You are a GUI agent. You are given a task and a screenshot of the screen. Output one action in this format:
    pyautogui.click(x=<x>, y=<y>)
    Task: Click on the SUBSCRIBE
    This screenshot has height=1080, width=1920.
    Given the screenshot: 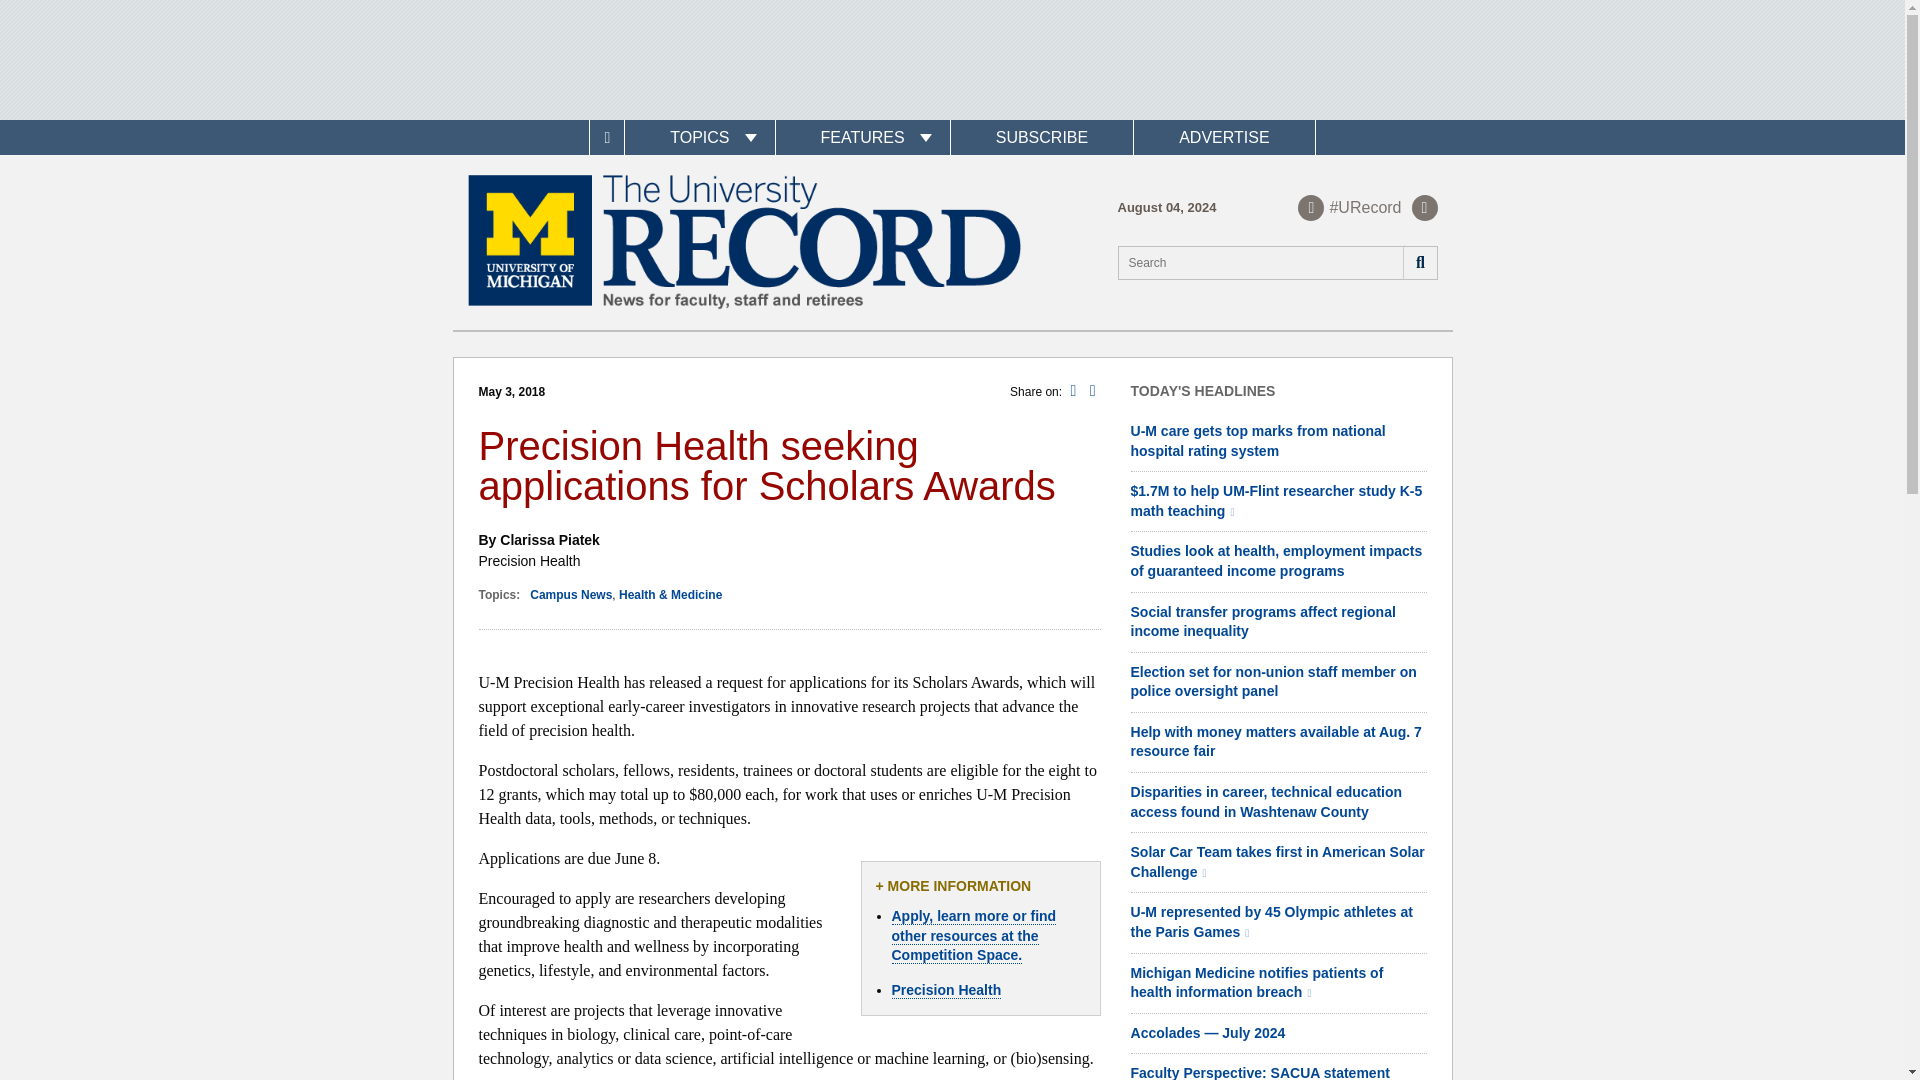 What is the action you would take?
    pyautogui.click(x=1041, y=137)
    